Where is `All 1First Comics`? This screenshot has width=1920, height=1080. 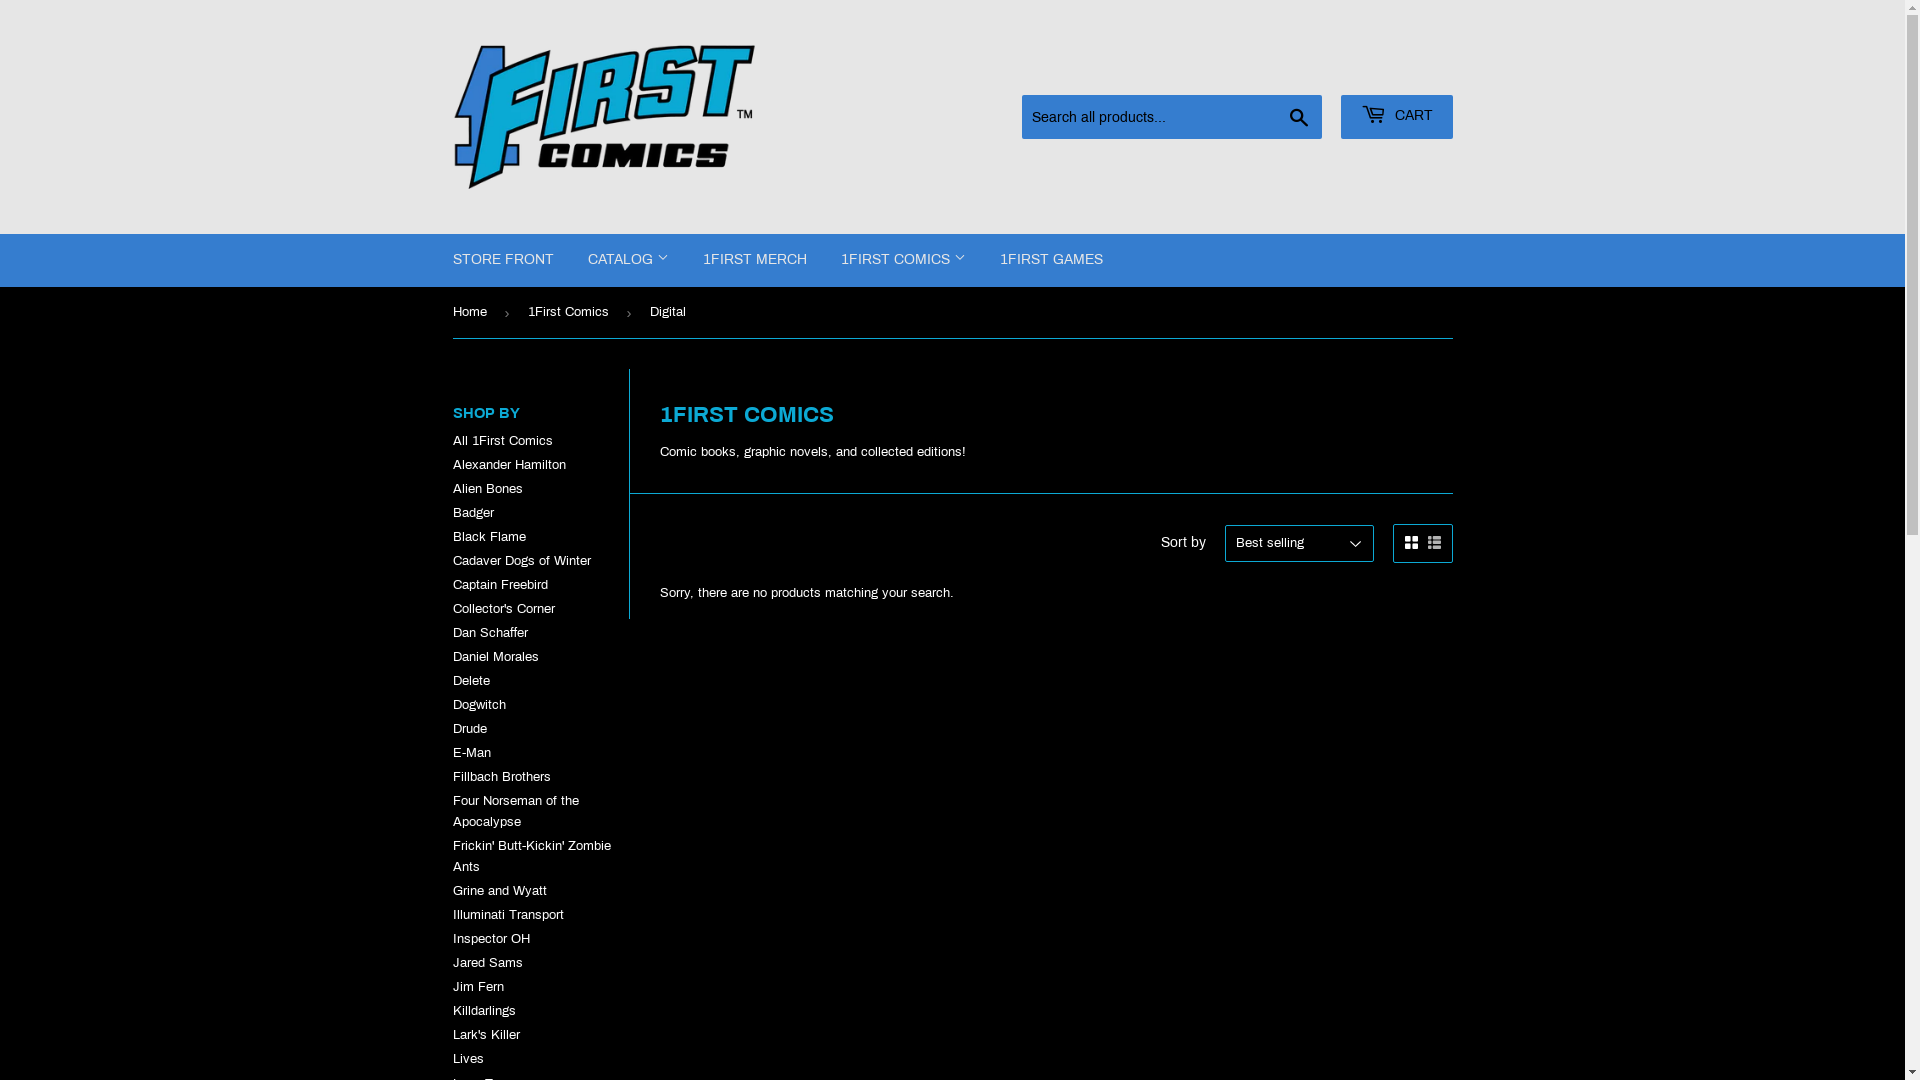 All 1First Comics is located at coordinates (502, 441).